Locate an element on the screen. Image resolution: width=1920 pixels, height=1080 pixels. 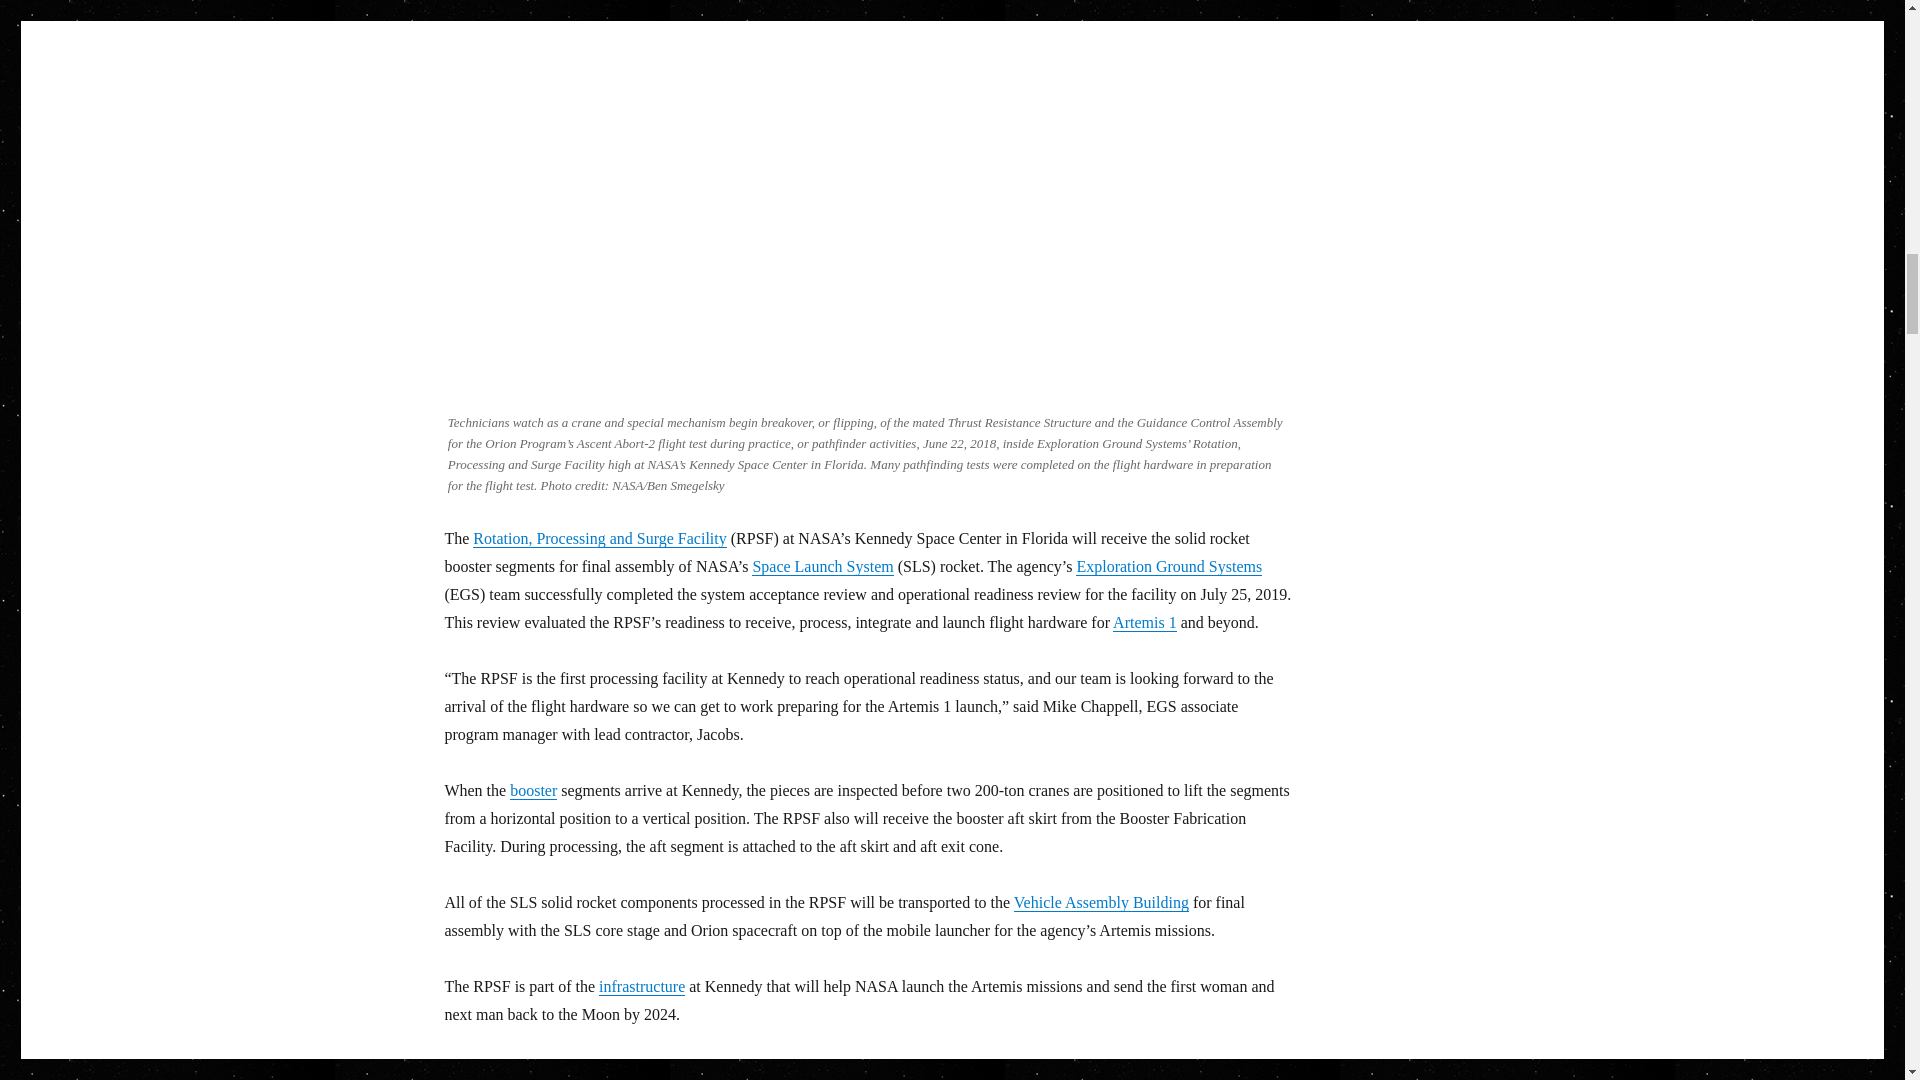
booster is located at coordinates (533, 790).